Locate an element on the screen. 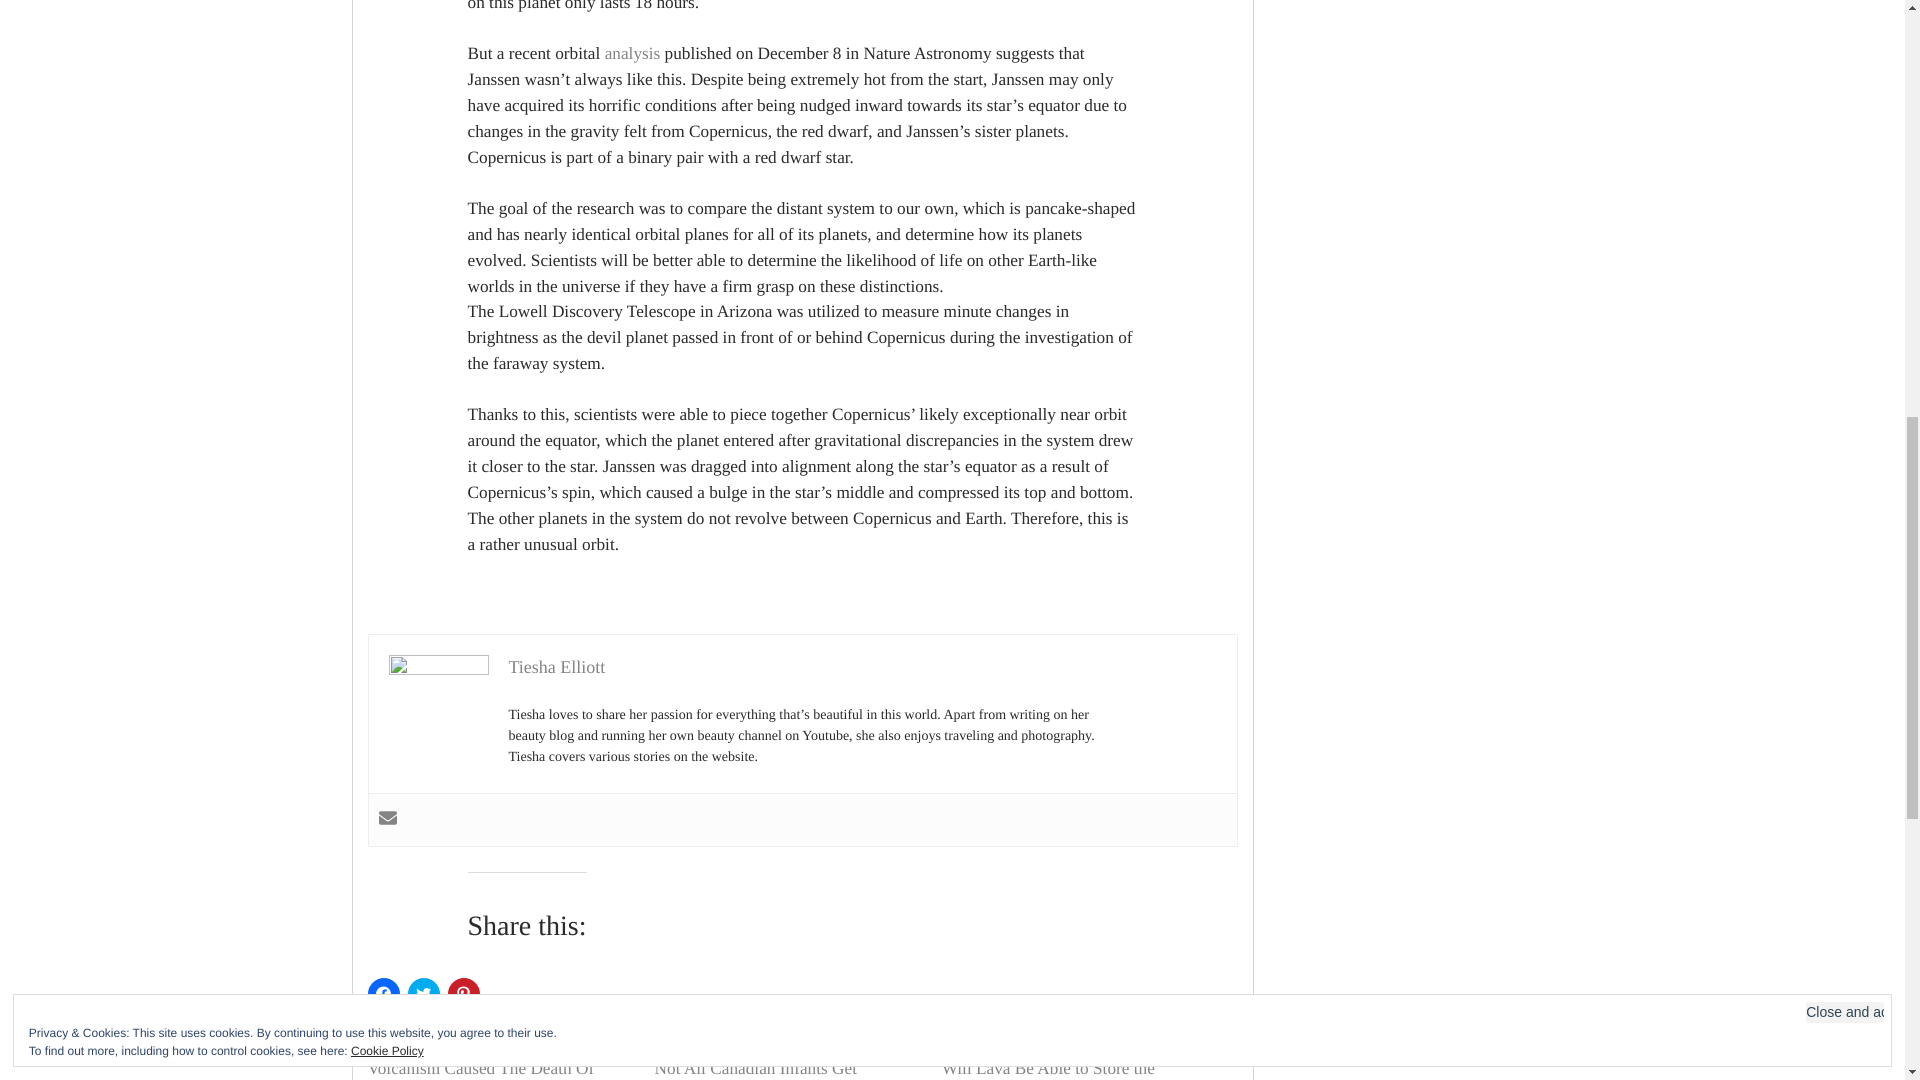 The width and height of the screenshot is (1920, 1080). Click to share on Pinterest is located at coordinates (464, 994).